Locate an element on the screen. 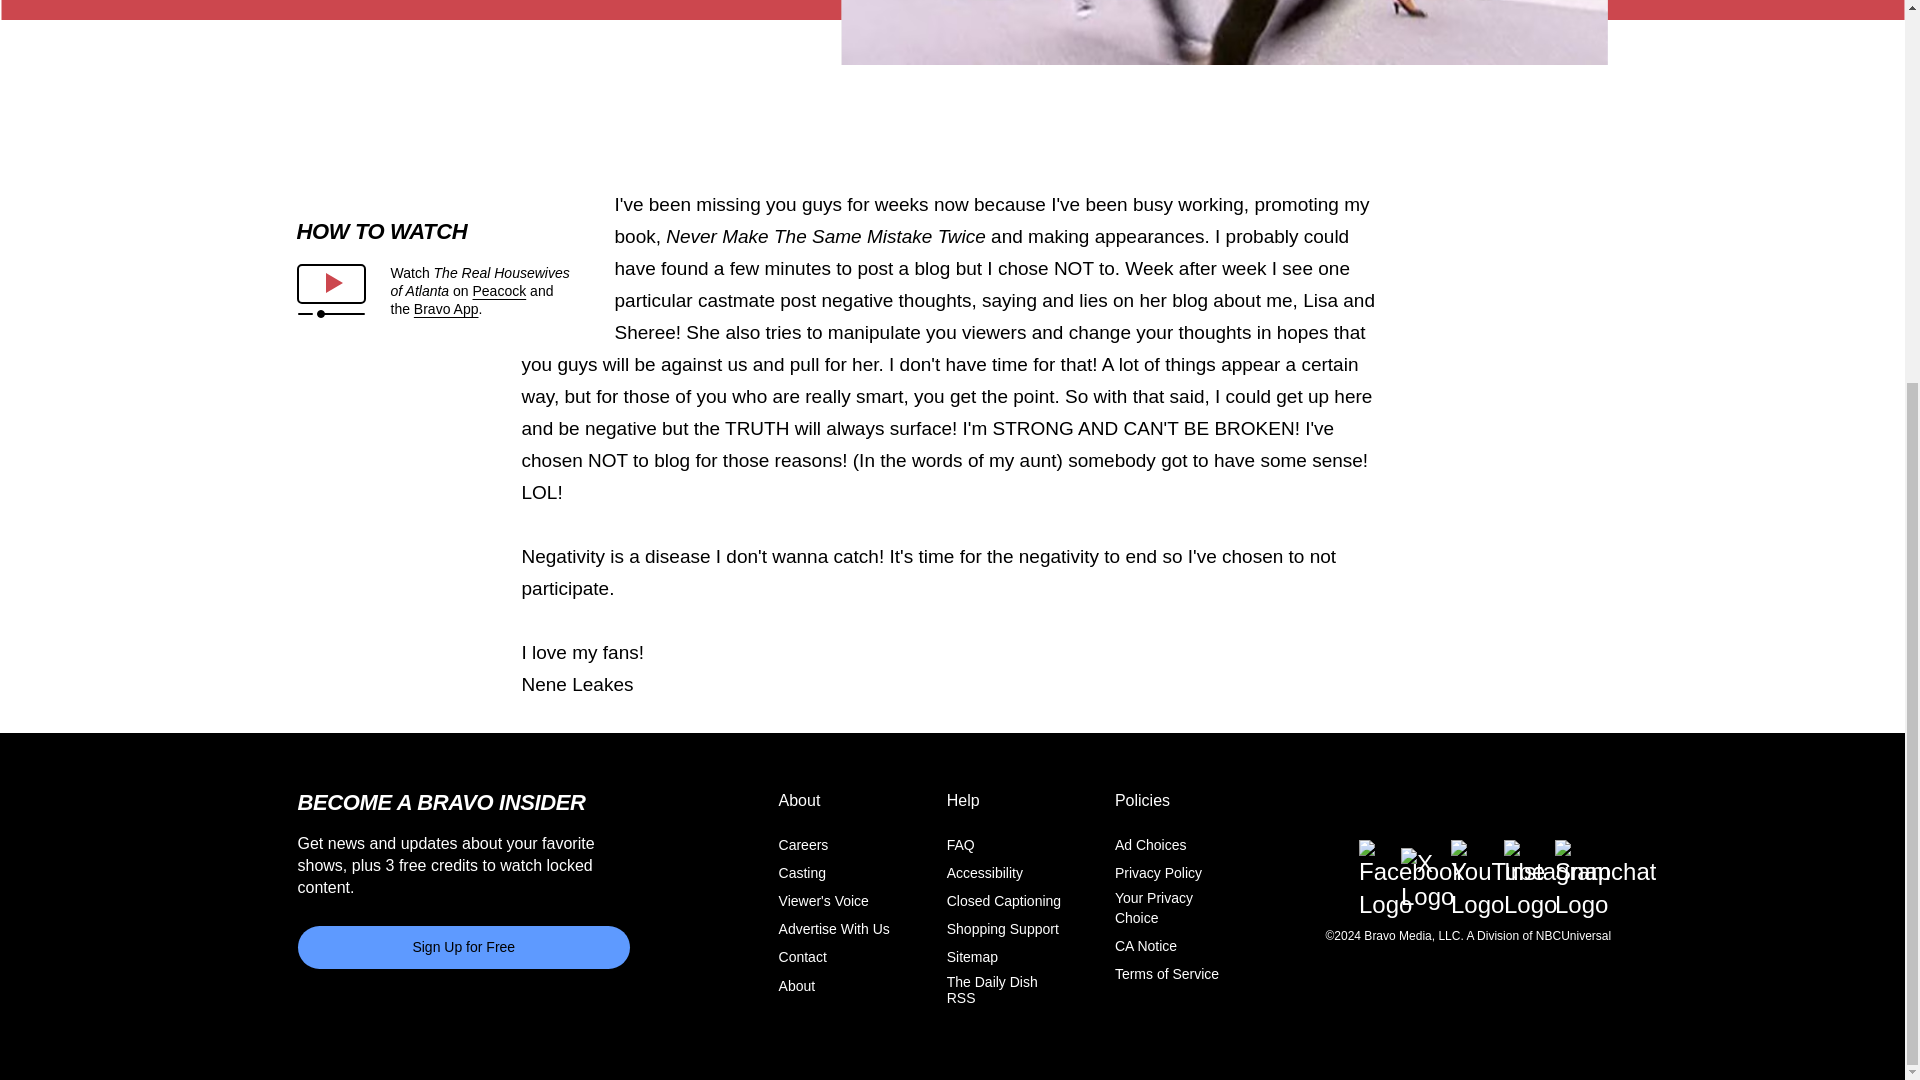  Sign Up for Free is located at coordinates (464, 946).